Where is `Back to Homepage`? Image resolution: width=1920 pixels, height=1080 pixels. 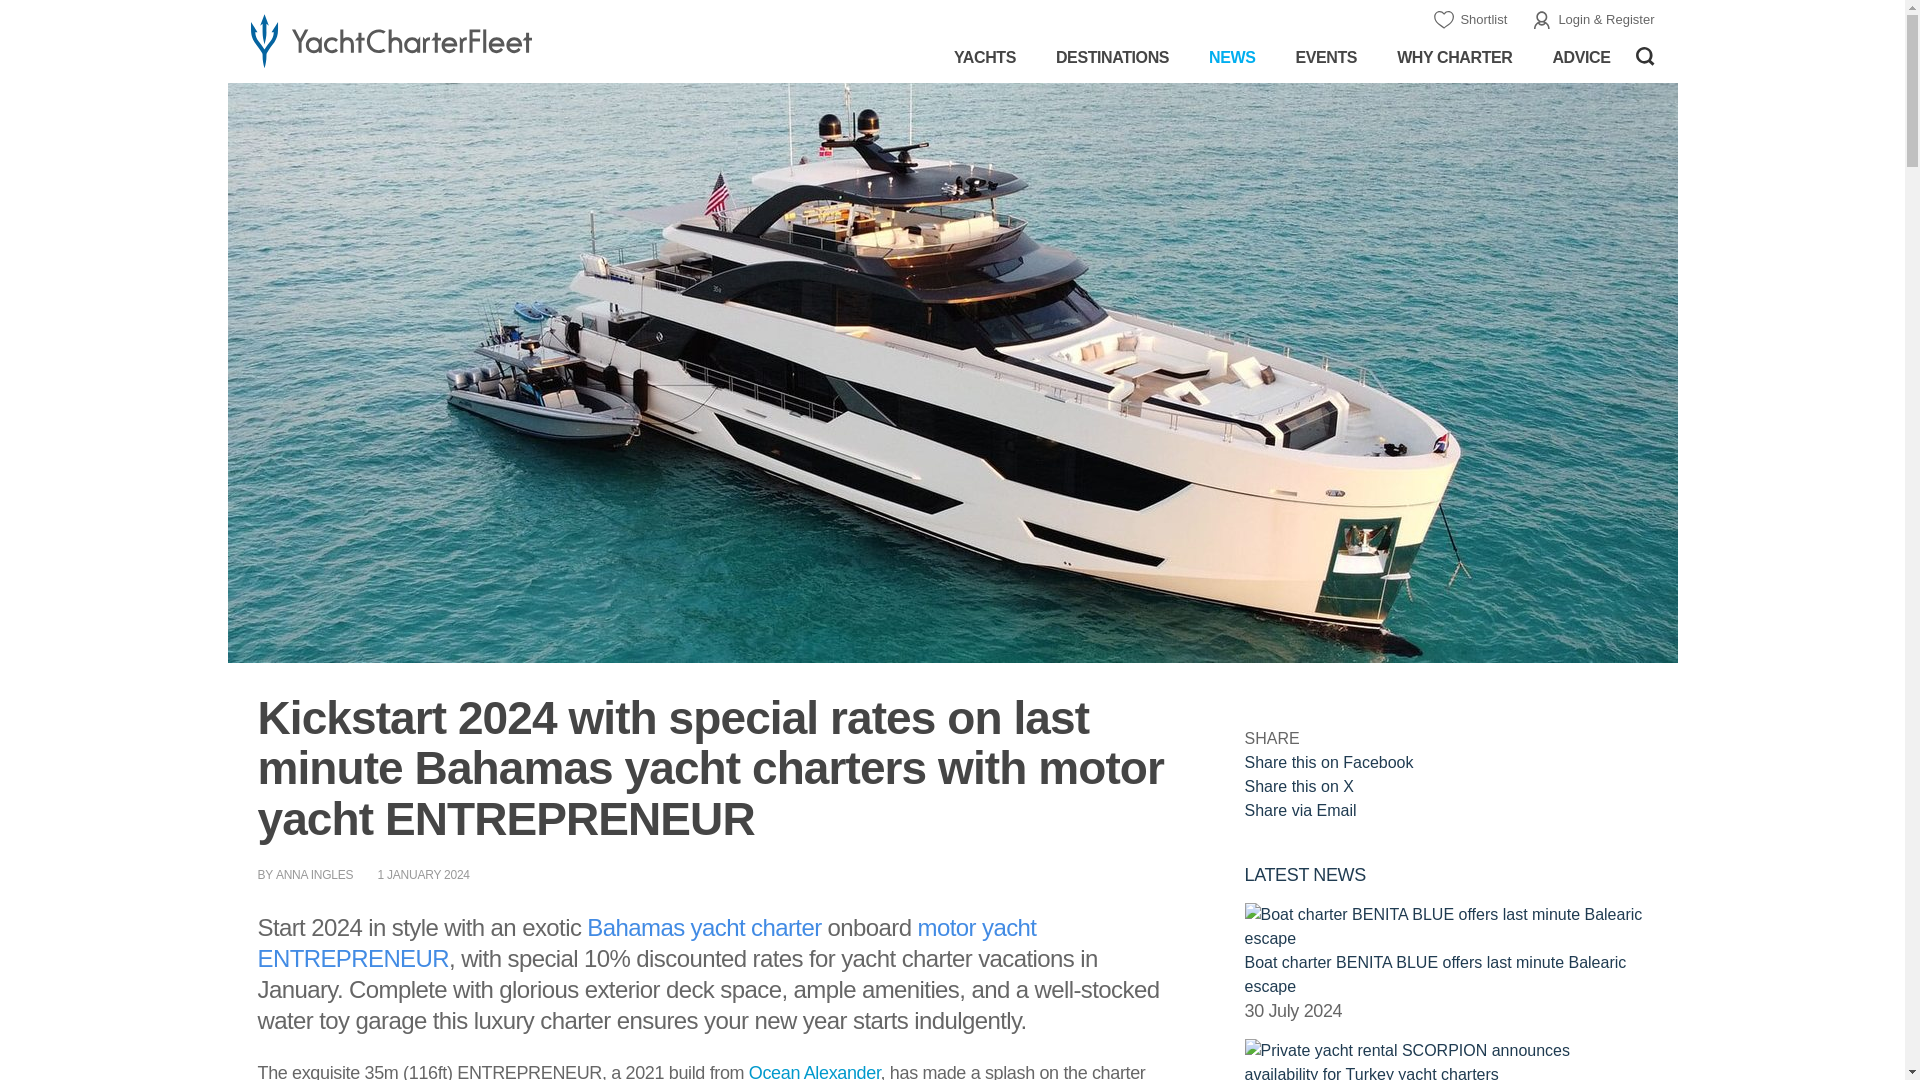 Back to Homepage is located at coordinates (452, 40).